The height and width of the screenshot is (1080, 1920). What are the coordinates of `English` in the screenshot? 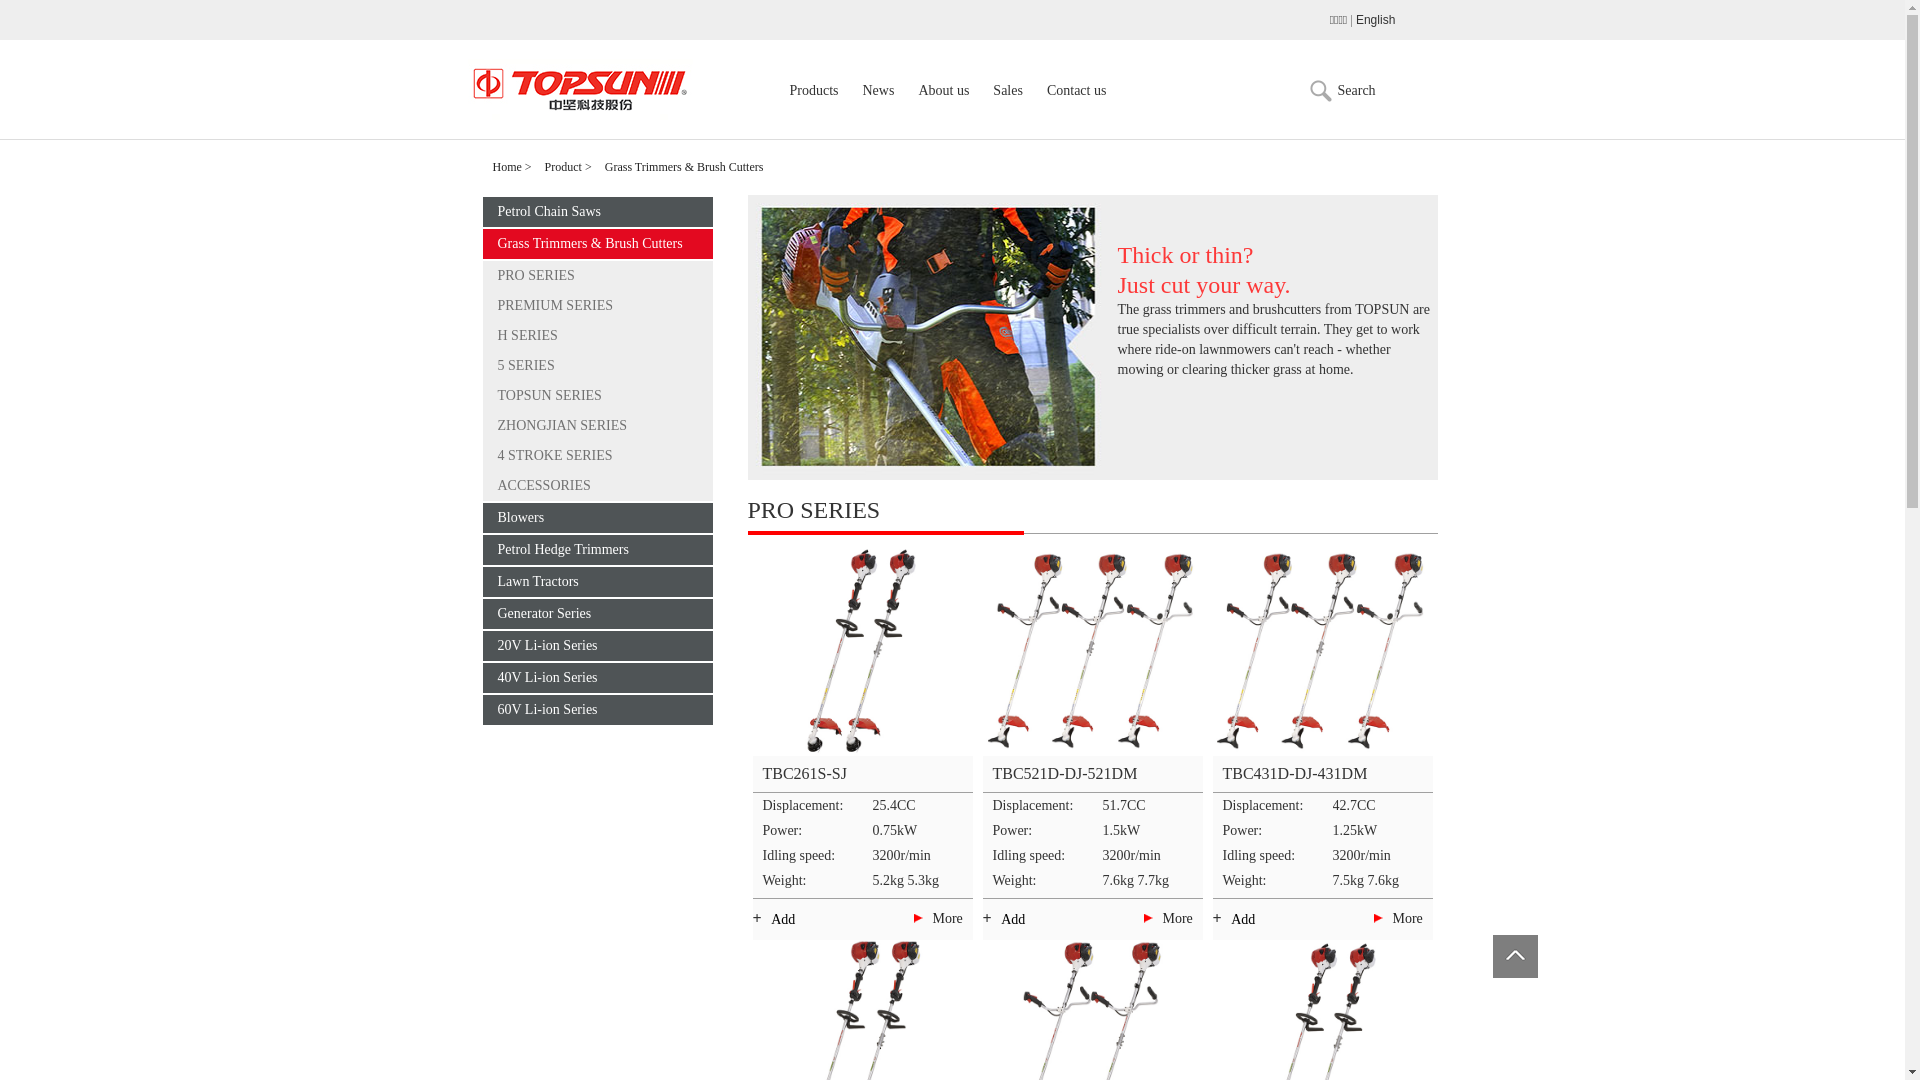 It's located at (1374, 20).